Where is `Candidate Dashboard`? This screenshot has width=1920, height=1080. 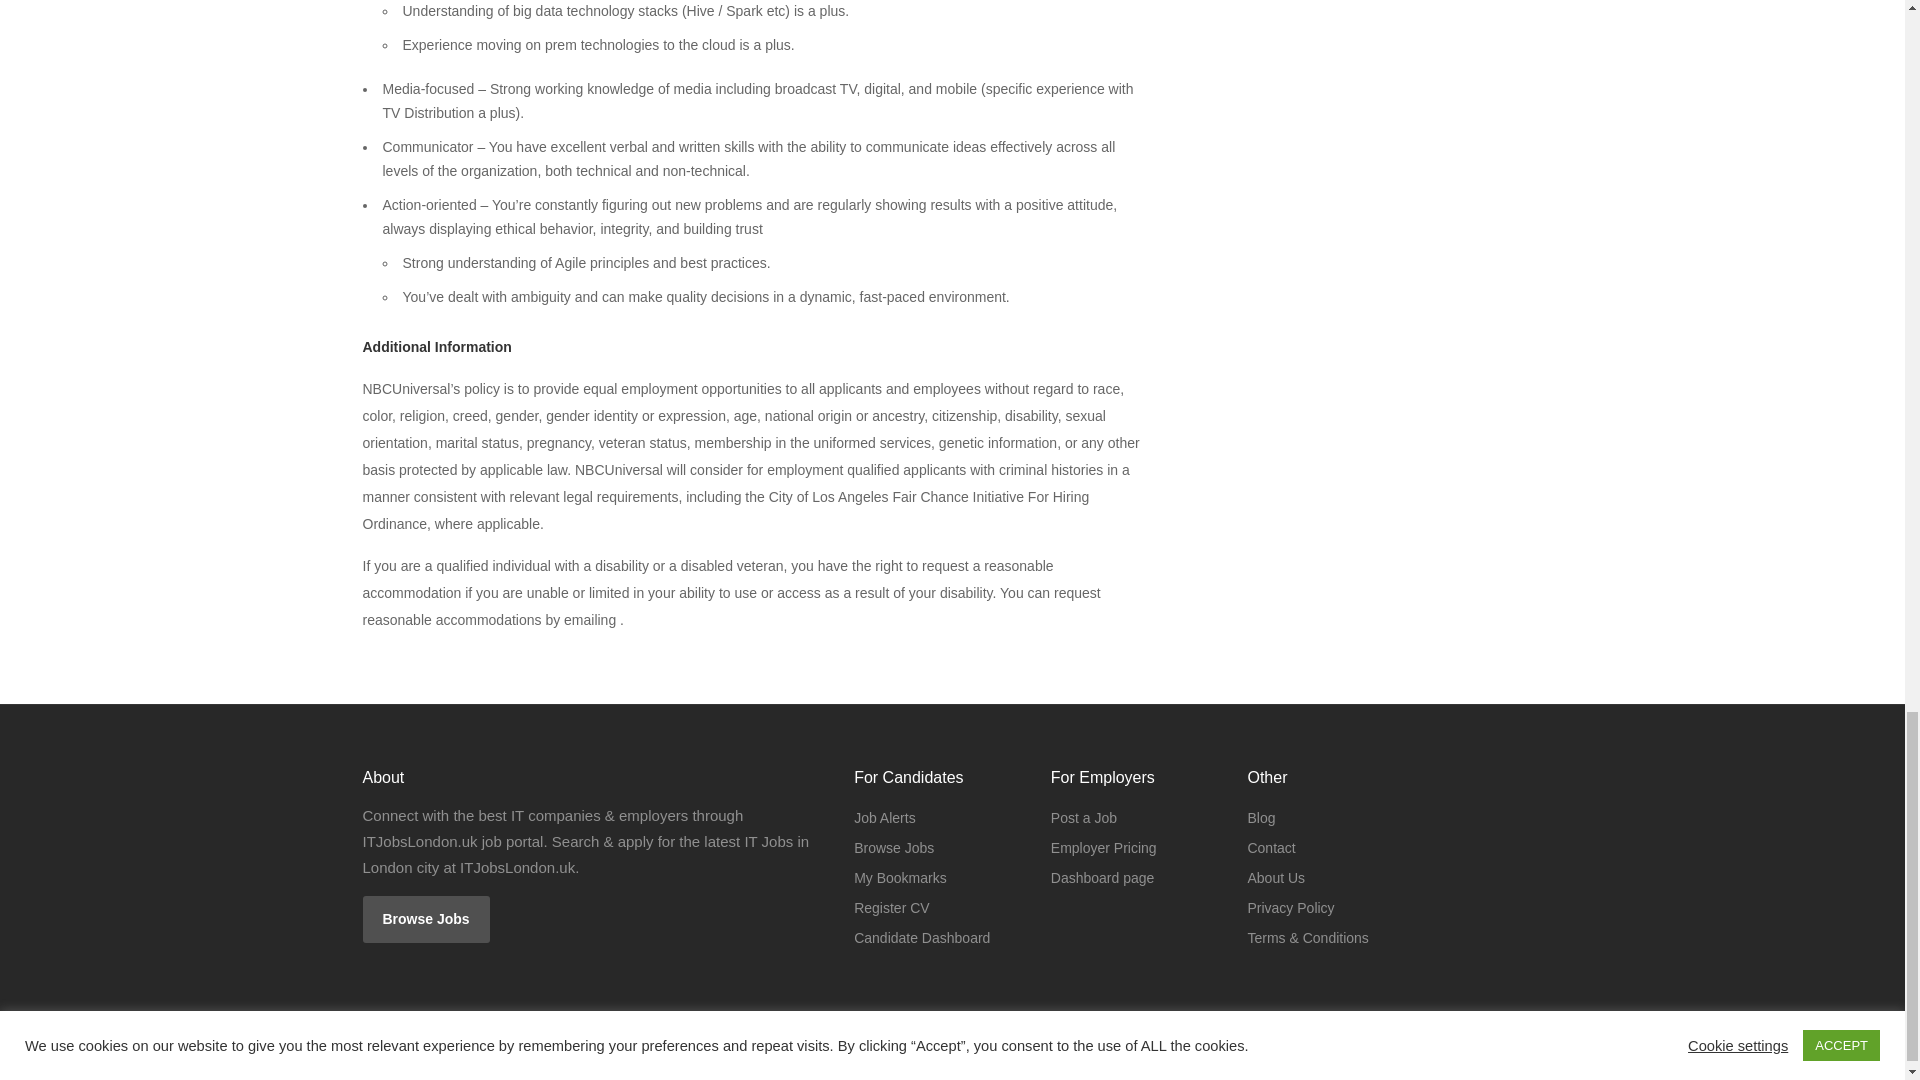 Candidate Dashboard is located at coordinates (922, 938).